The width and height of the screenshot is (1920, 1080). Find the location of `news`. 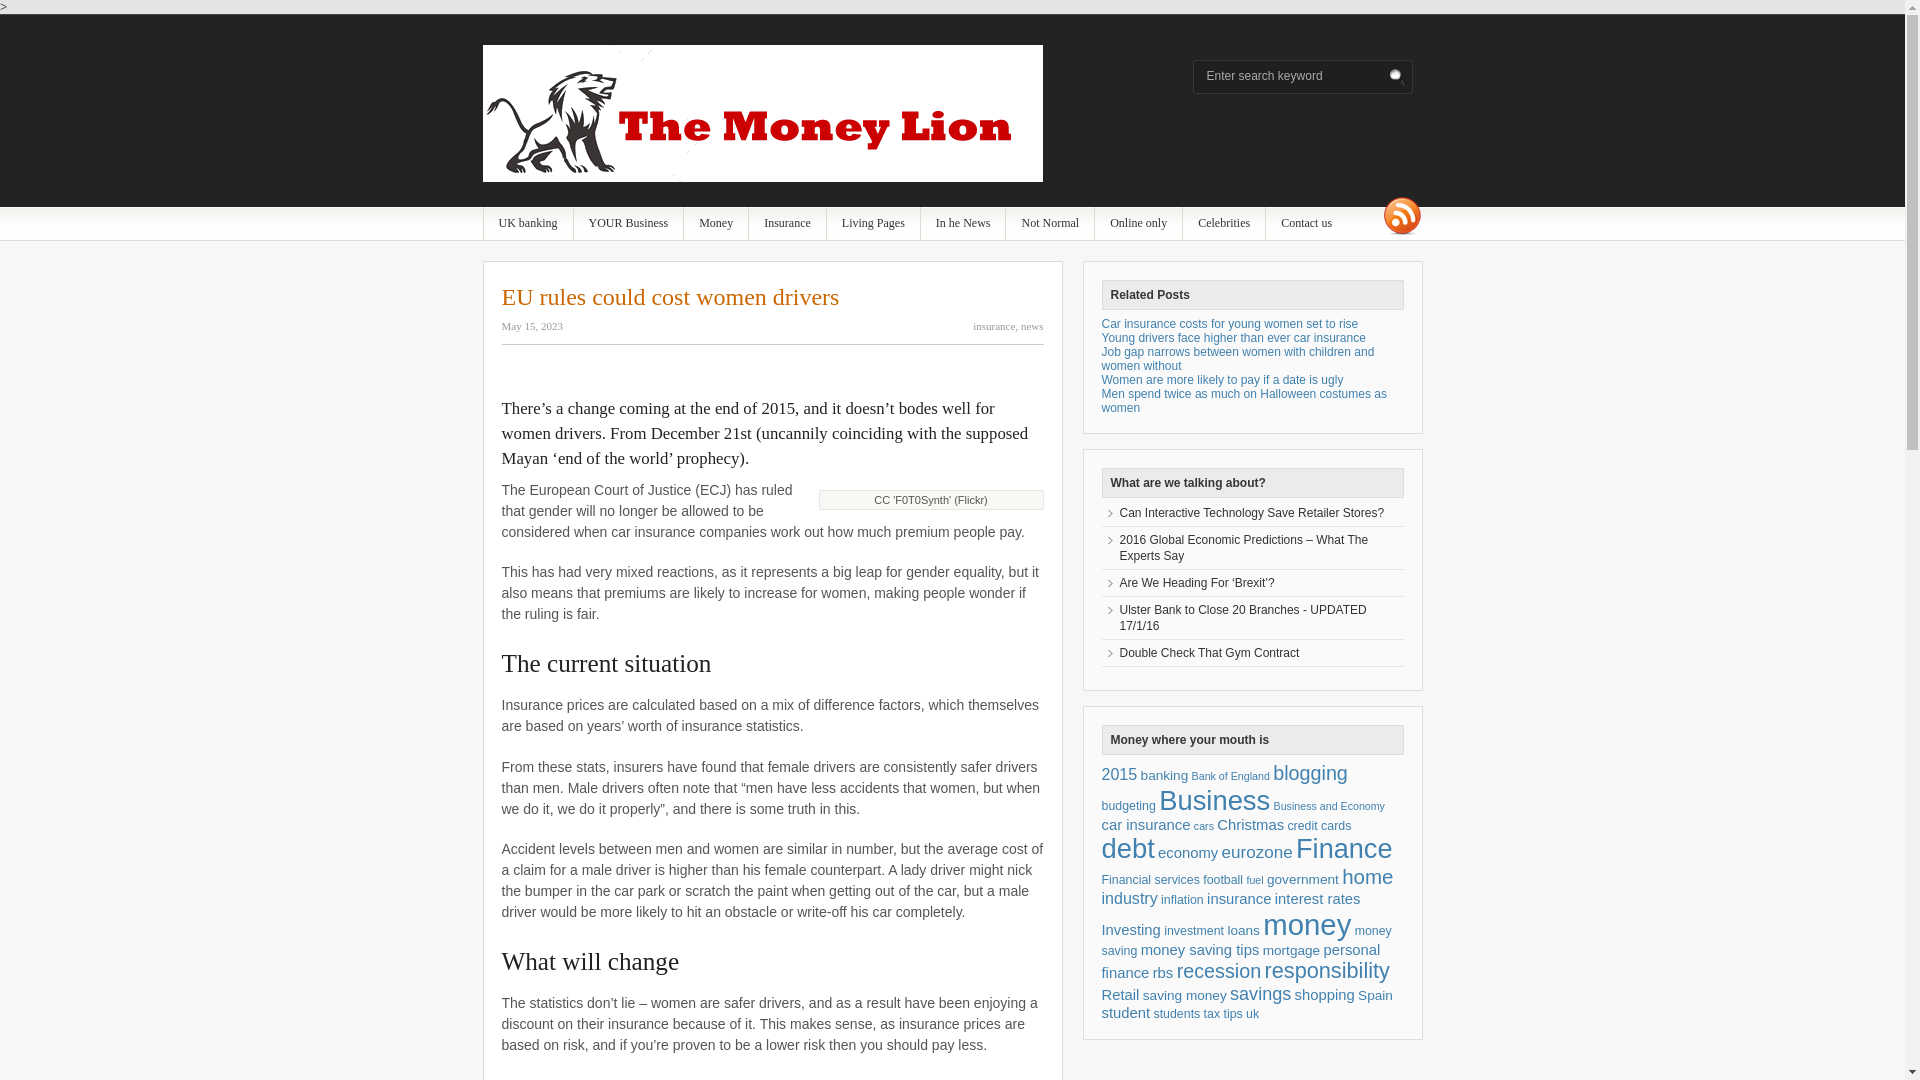

news is located at coordinates (1032, 325).